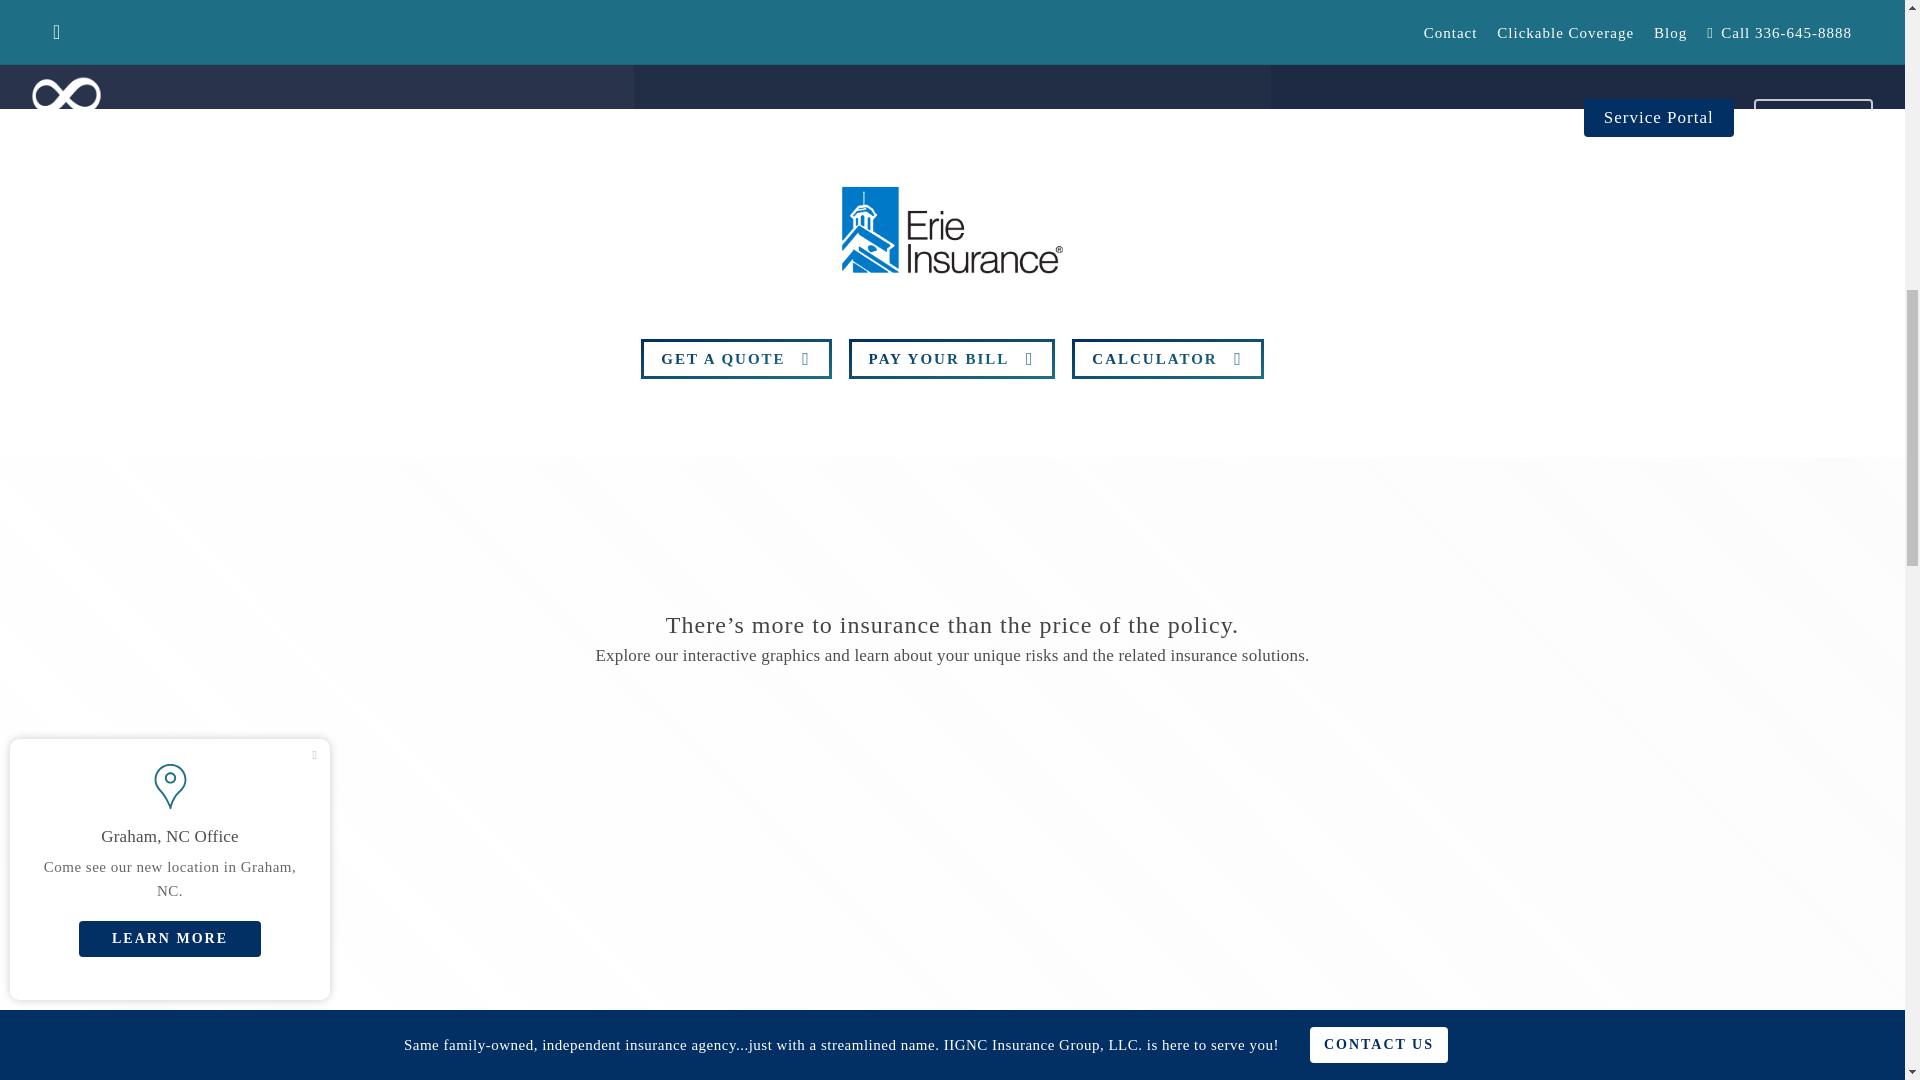 This screenshot has height=1080, width=1920. Describe the element at coordinates (1167, 359) in the screenshot. I see `CALCULATOR` at that location.